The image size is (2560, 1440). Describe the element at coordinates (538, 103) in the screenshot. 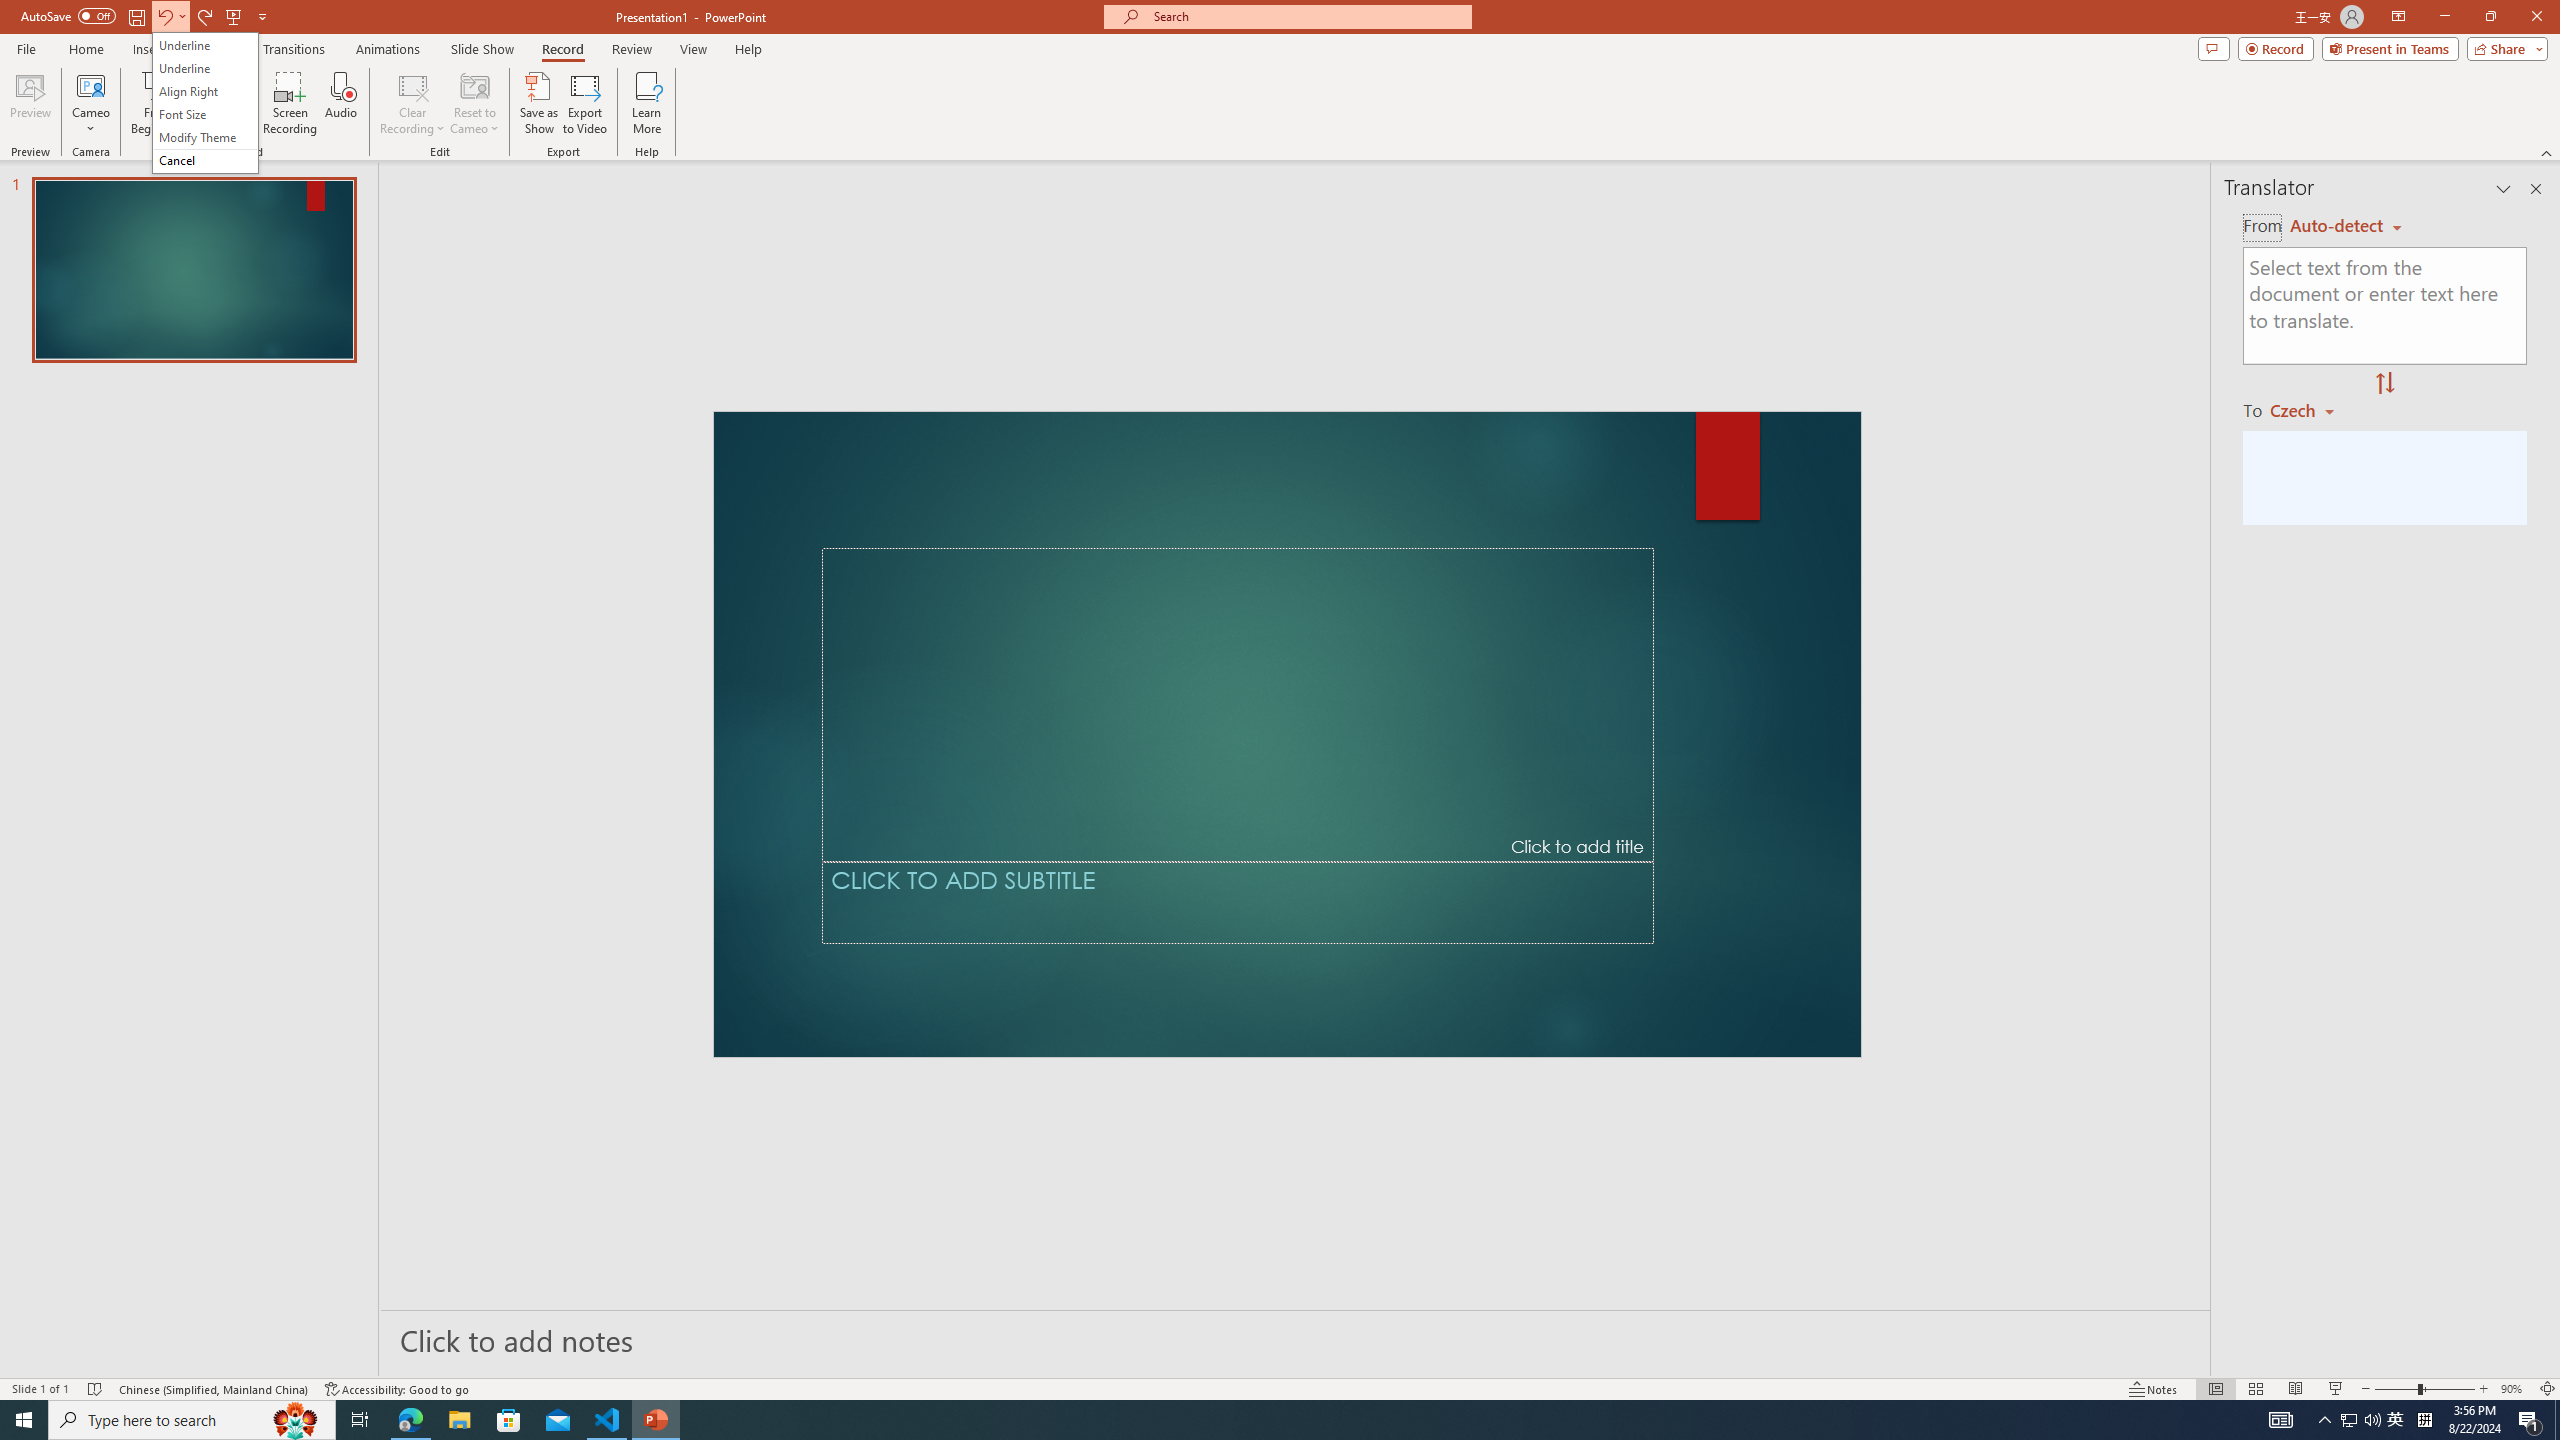

I see `Save as Show` at that location.